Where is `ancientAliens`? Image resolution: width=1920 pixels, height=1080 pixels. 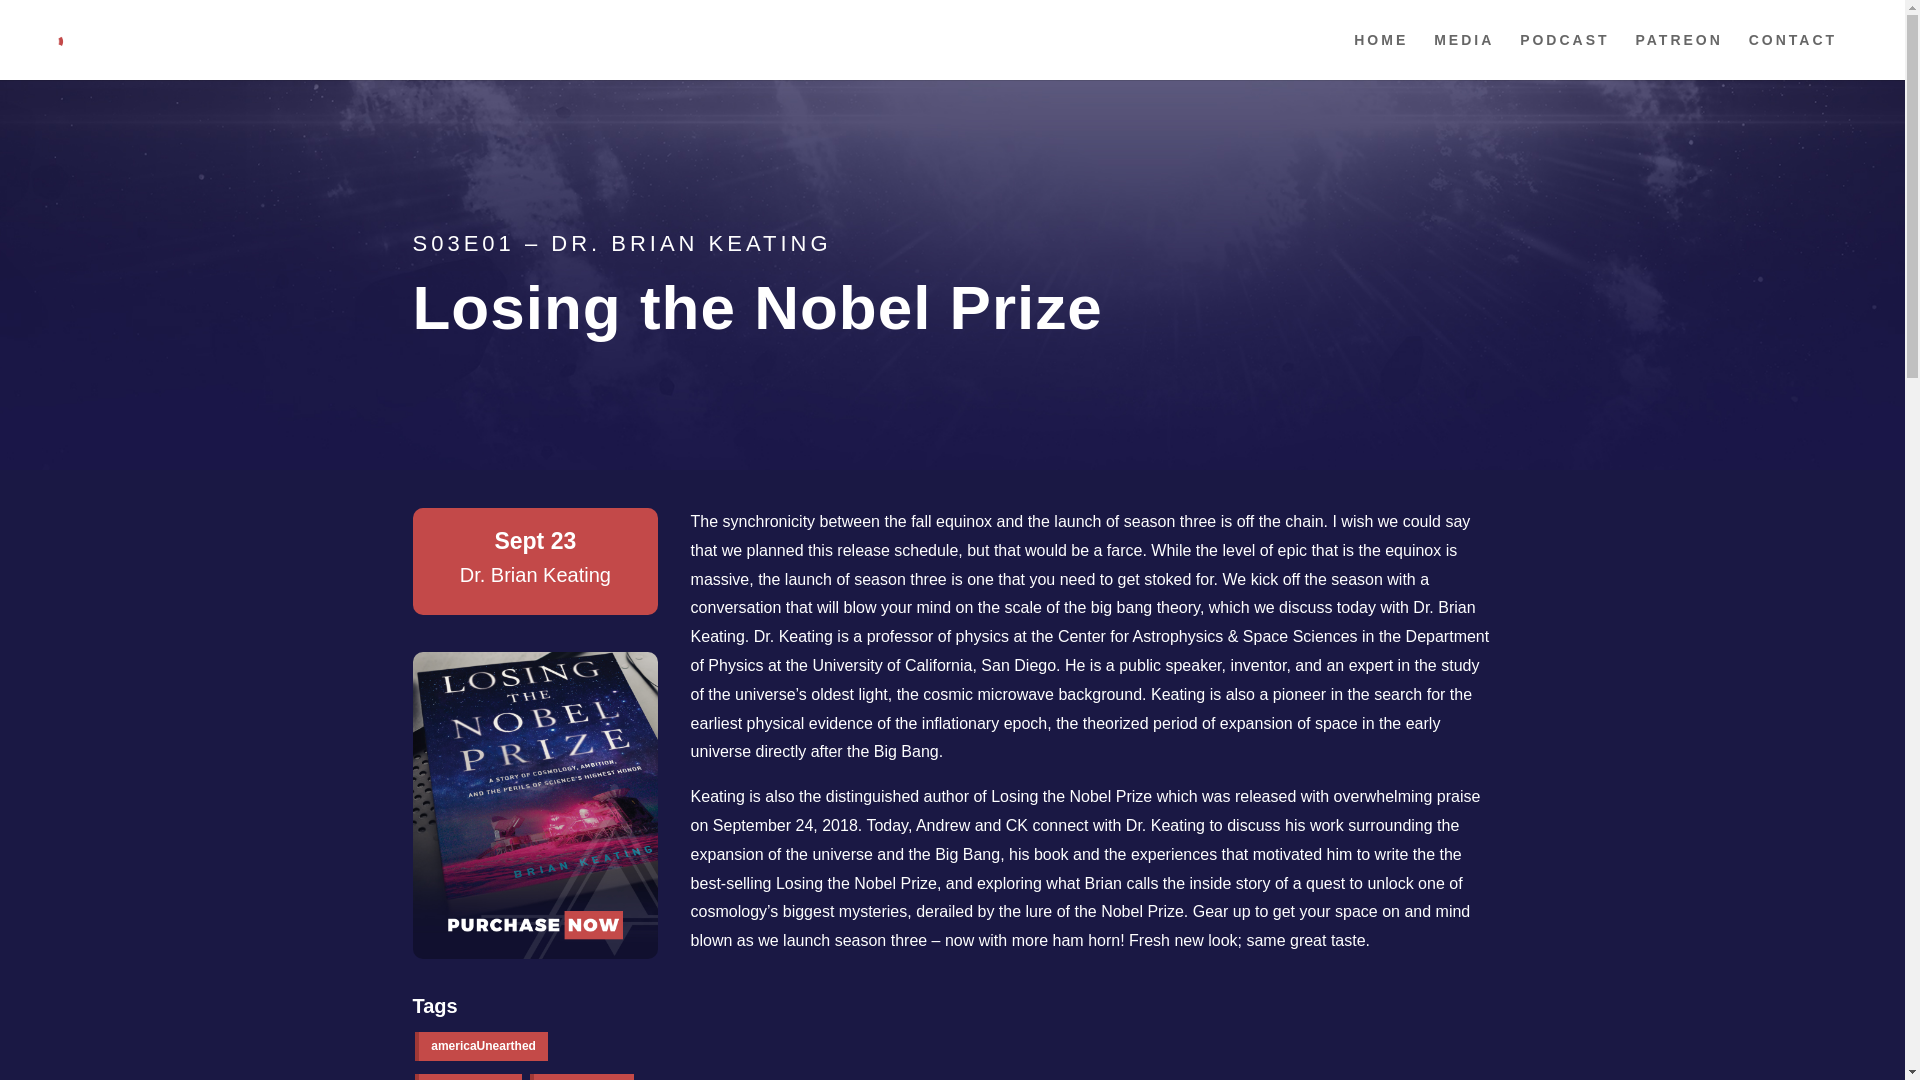
ancientAliens is located at coordinates (468, 1076).